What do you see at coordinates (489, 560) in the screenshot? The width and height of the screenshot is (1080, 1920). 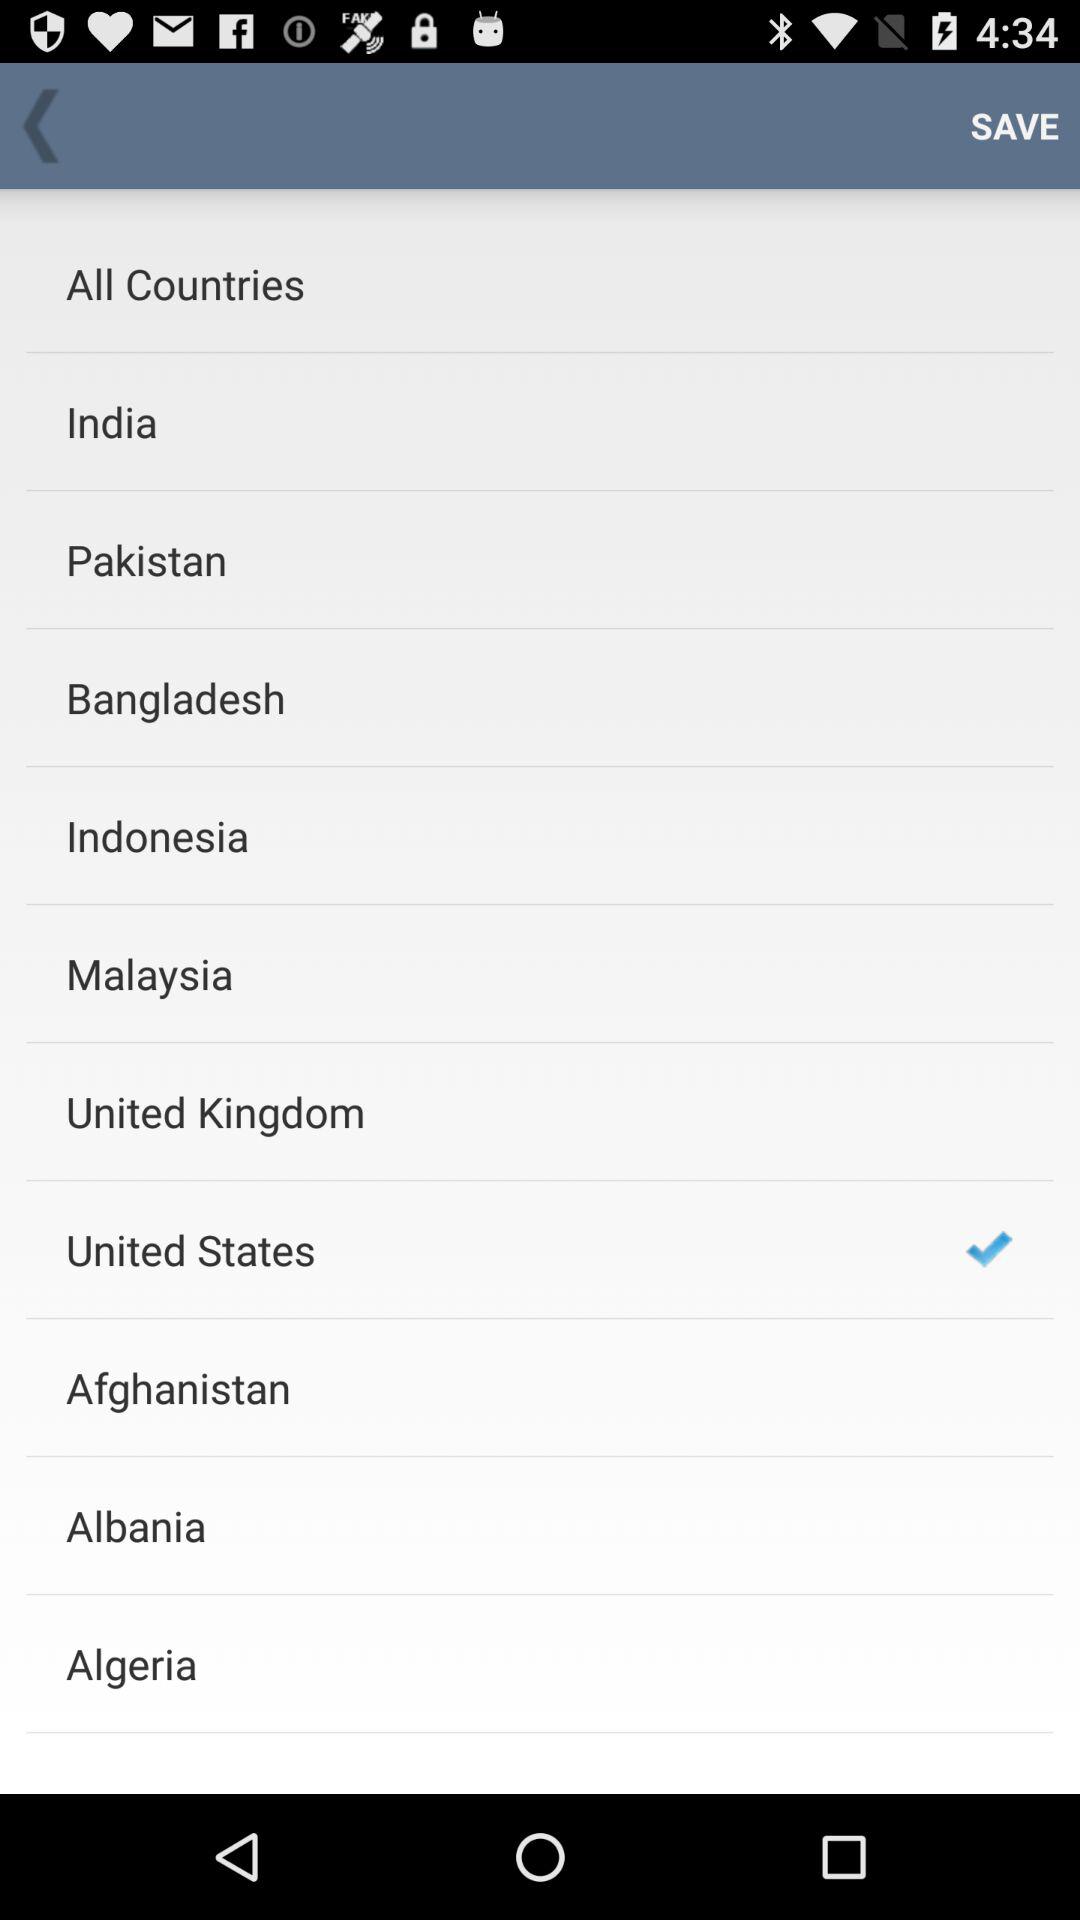 I see `press the pakistan icon` at bounding box center [489, 560].